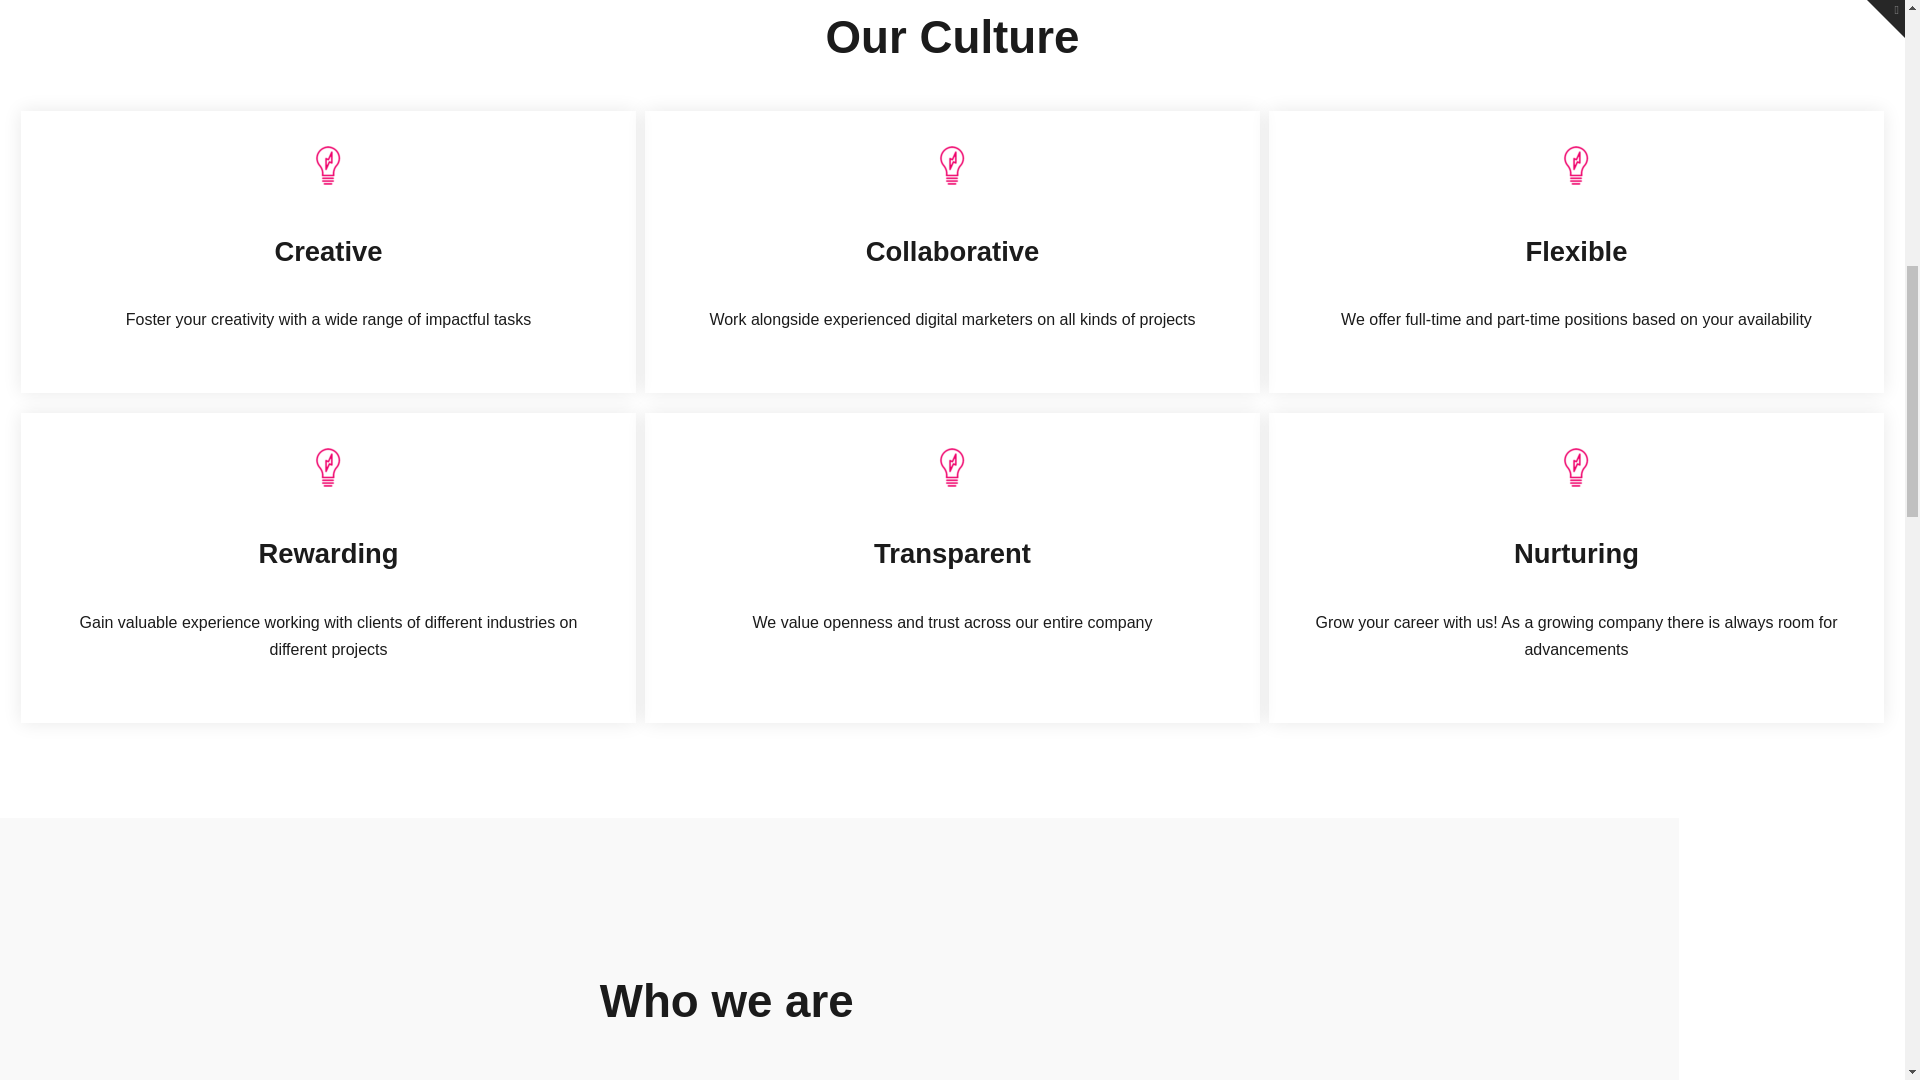  Describe the element at coordinates (1575, 468) in the screenshot. I see `graphic design icon` at that location.